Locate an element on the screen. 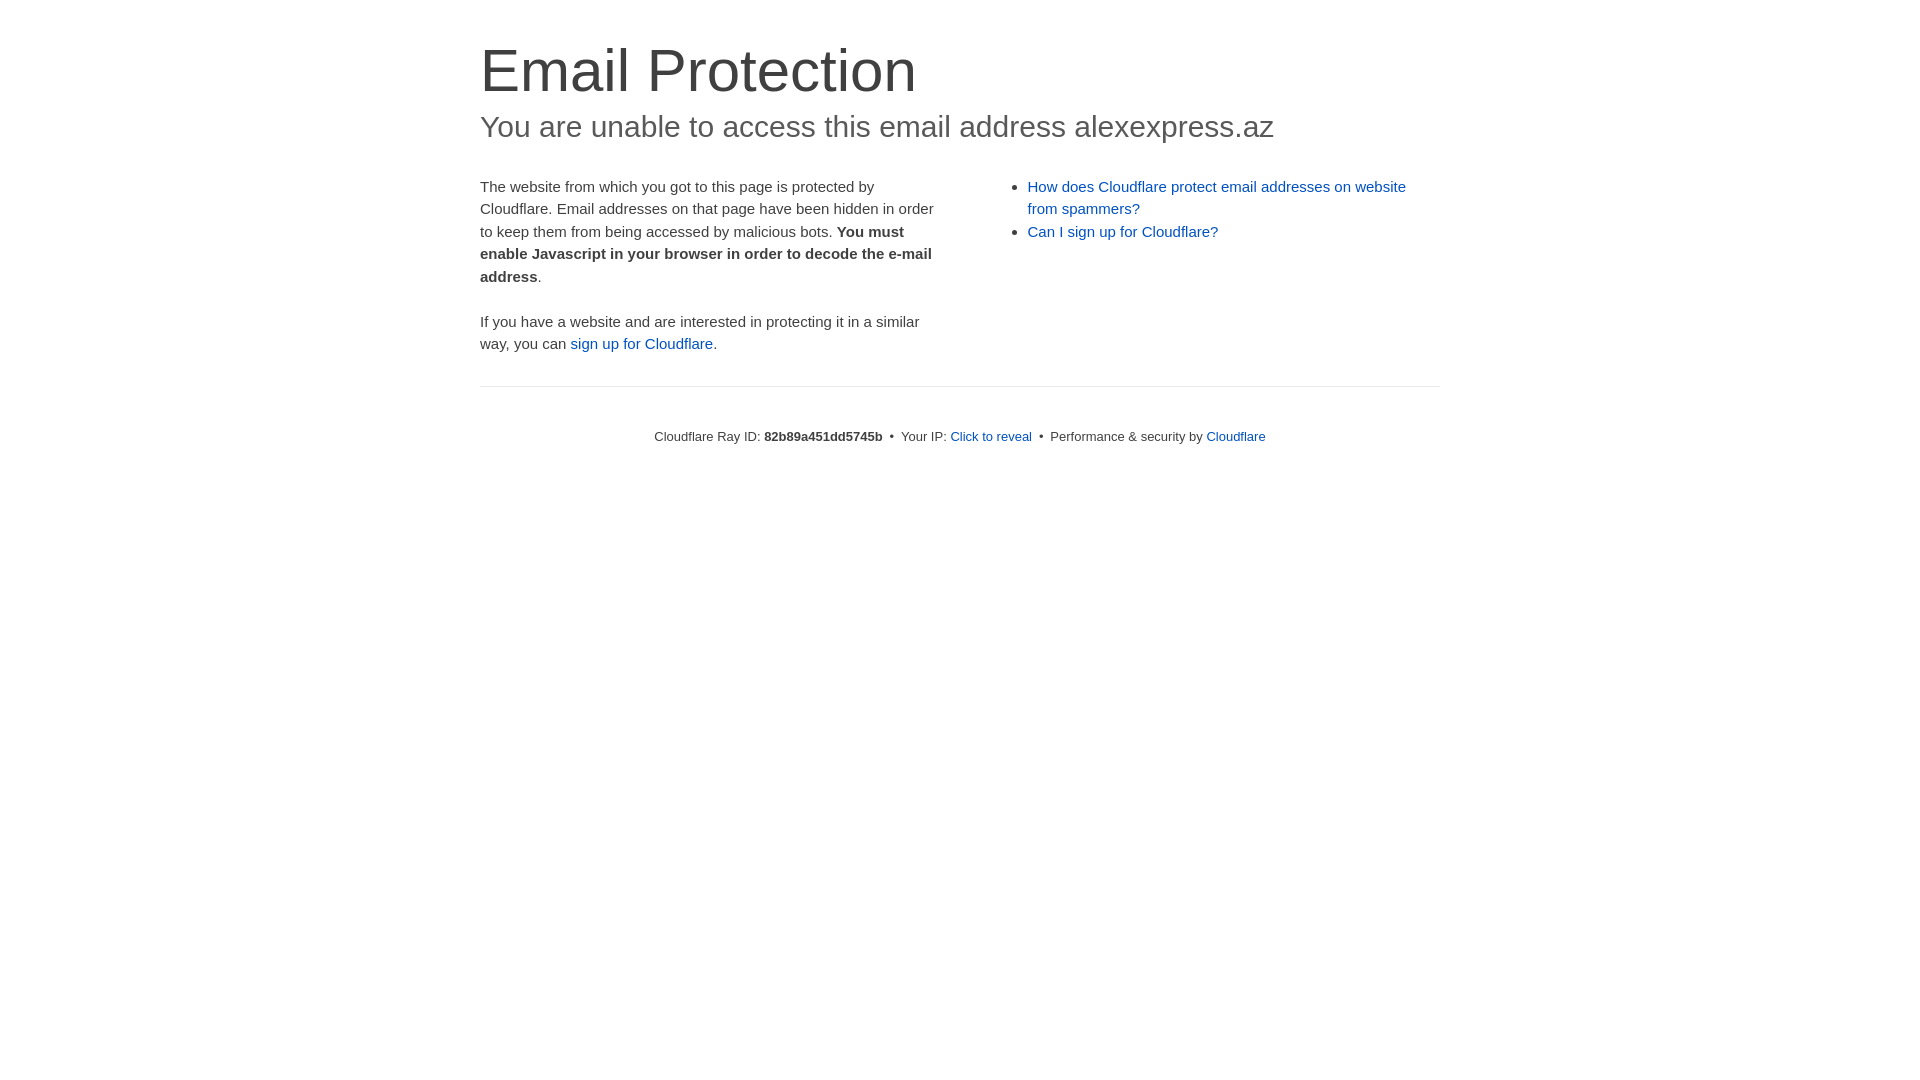 Image resolution: width=1920 pixels, height=1080 pixels. sign up for Cloudflare is located at coordinates (642, 344).